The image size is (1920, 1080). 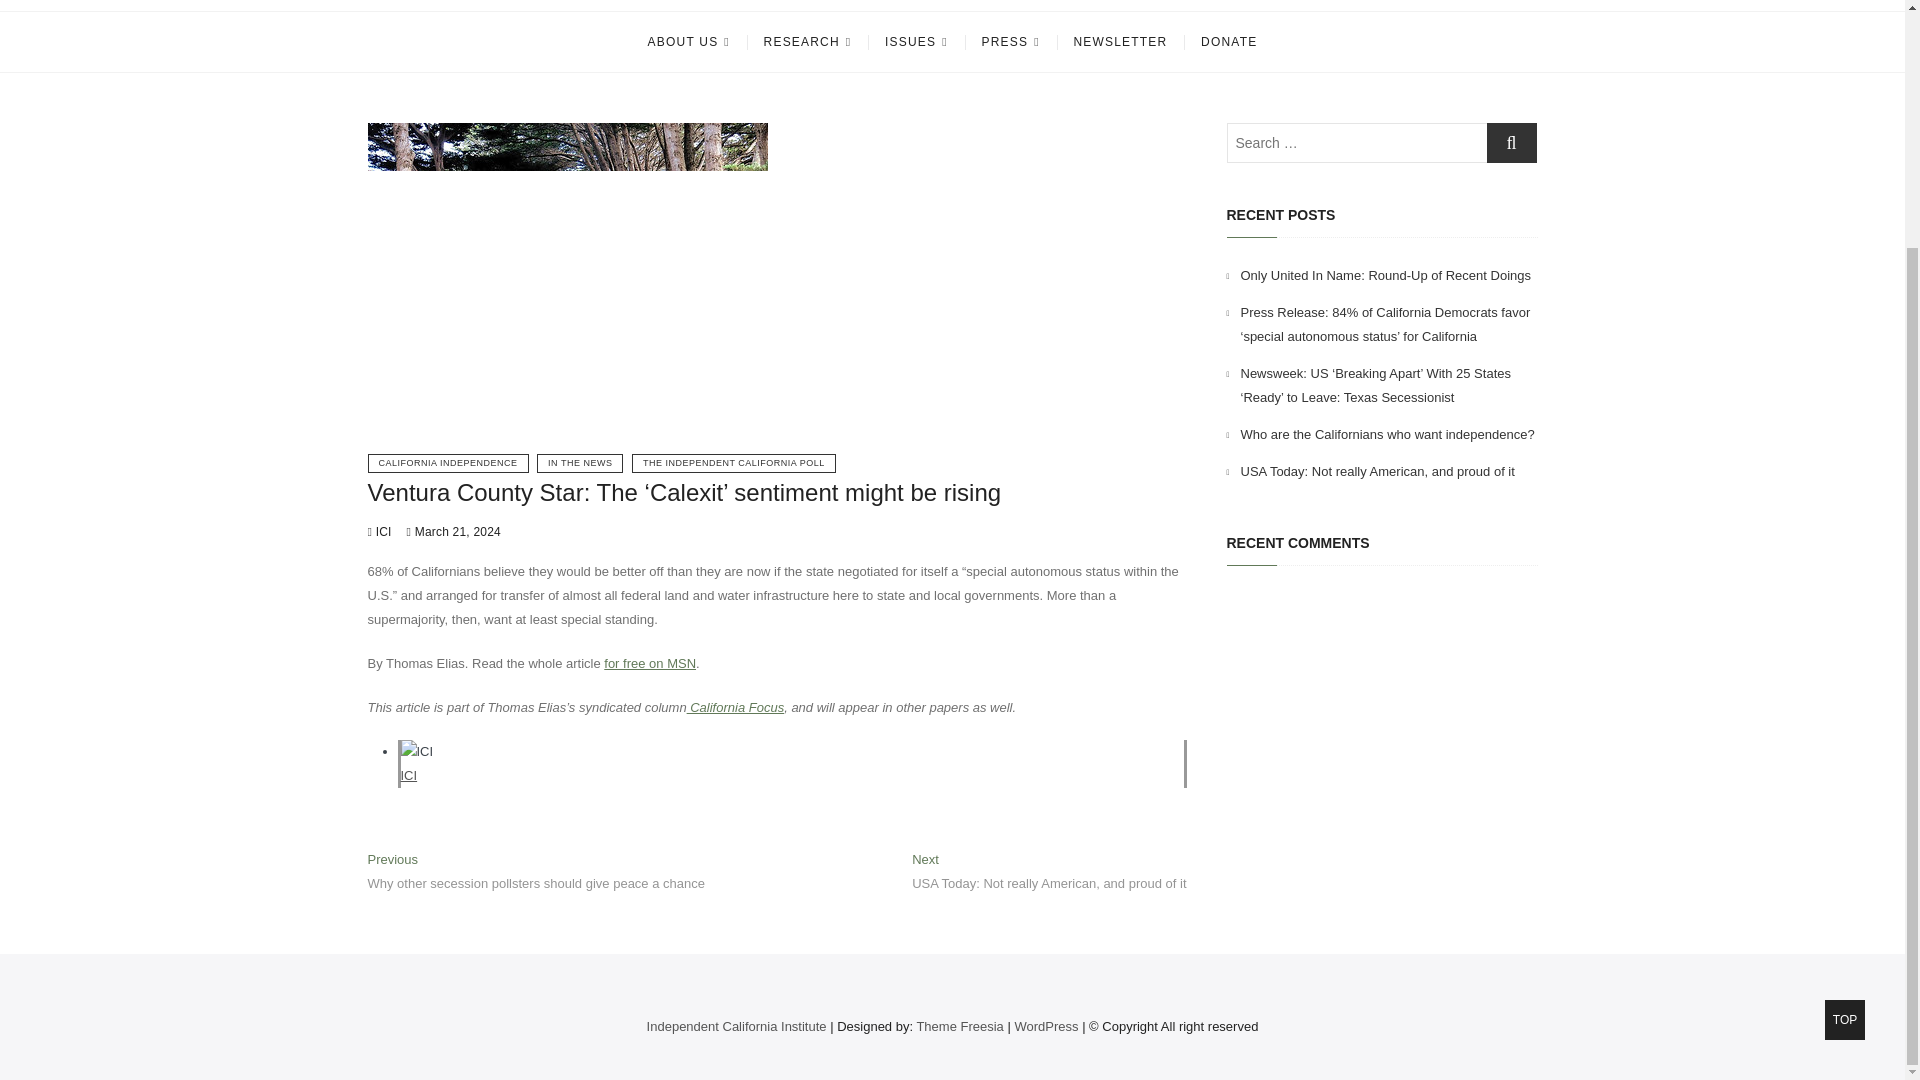 I want to click on WordPress, so click(x=1045, y=1026).